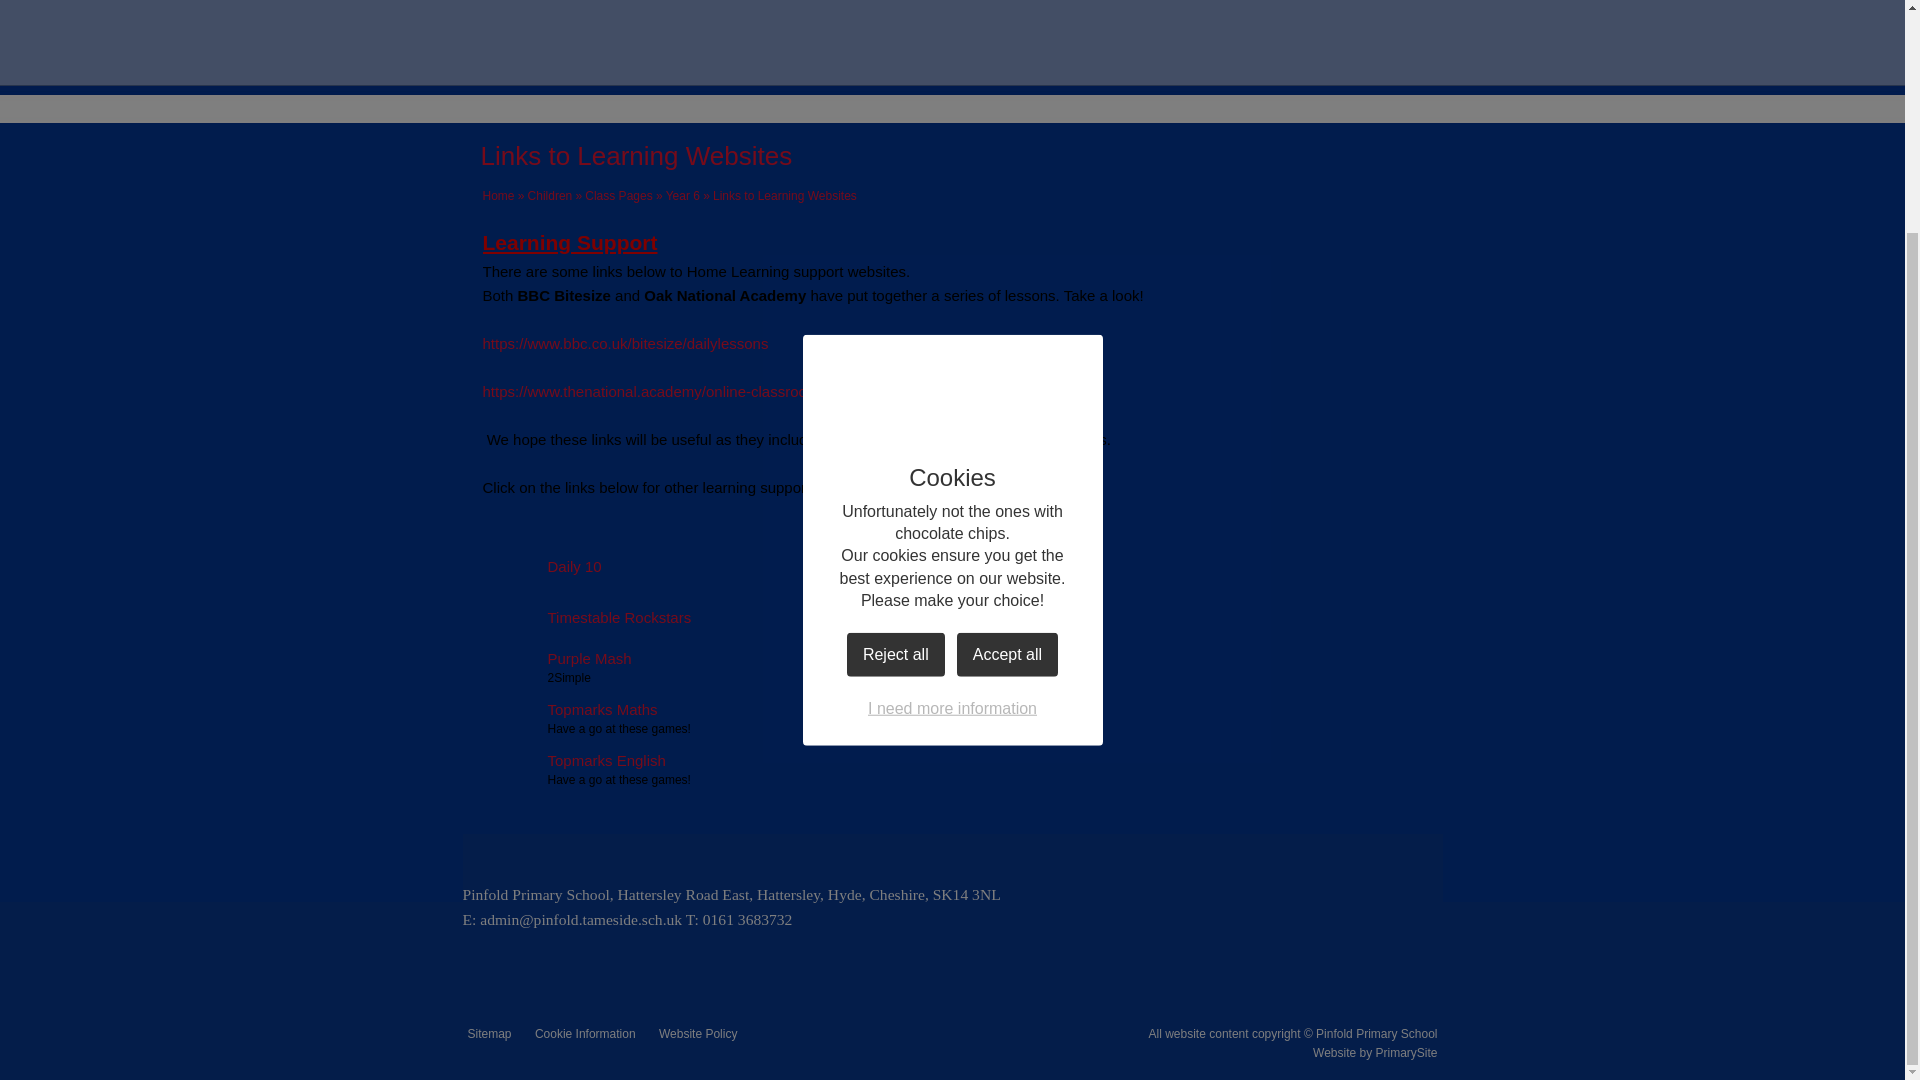 This screenshot has width=1920, height=1080. What do you see at coordinates (868, 56) in the screenshot?
I see `Key Information` at bounding box center [868, 56].